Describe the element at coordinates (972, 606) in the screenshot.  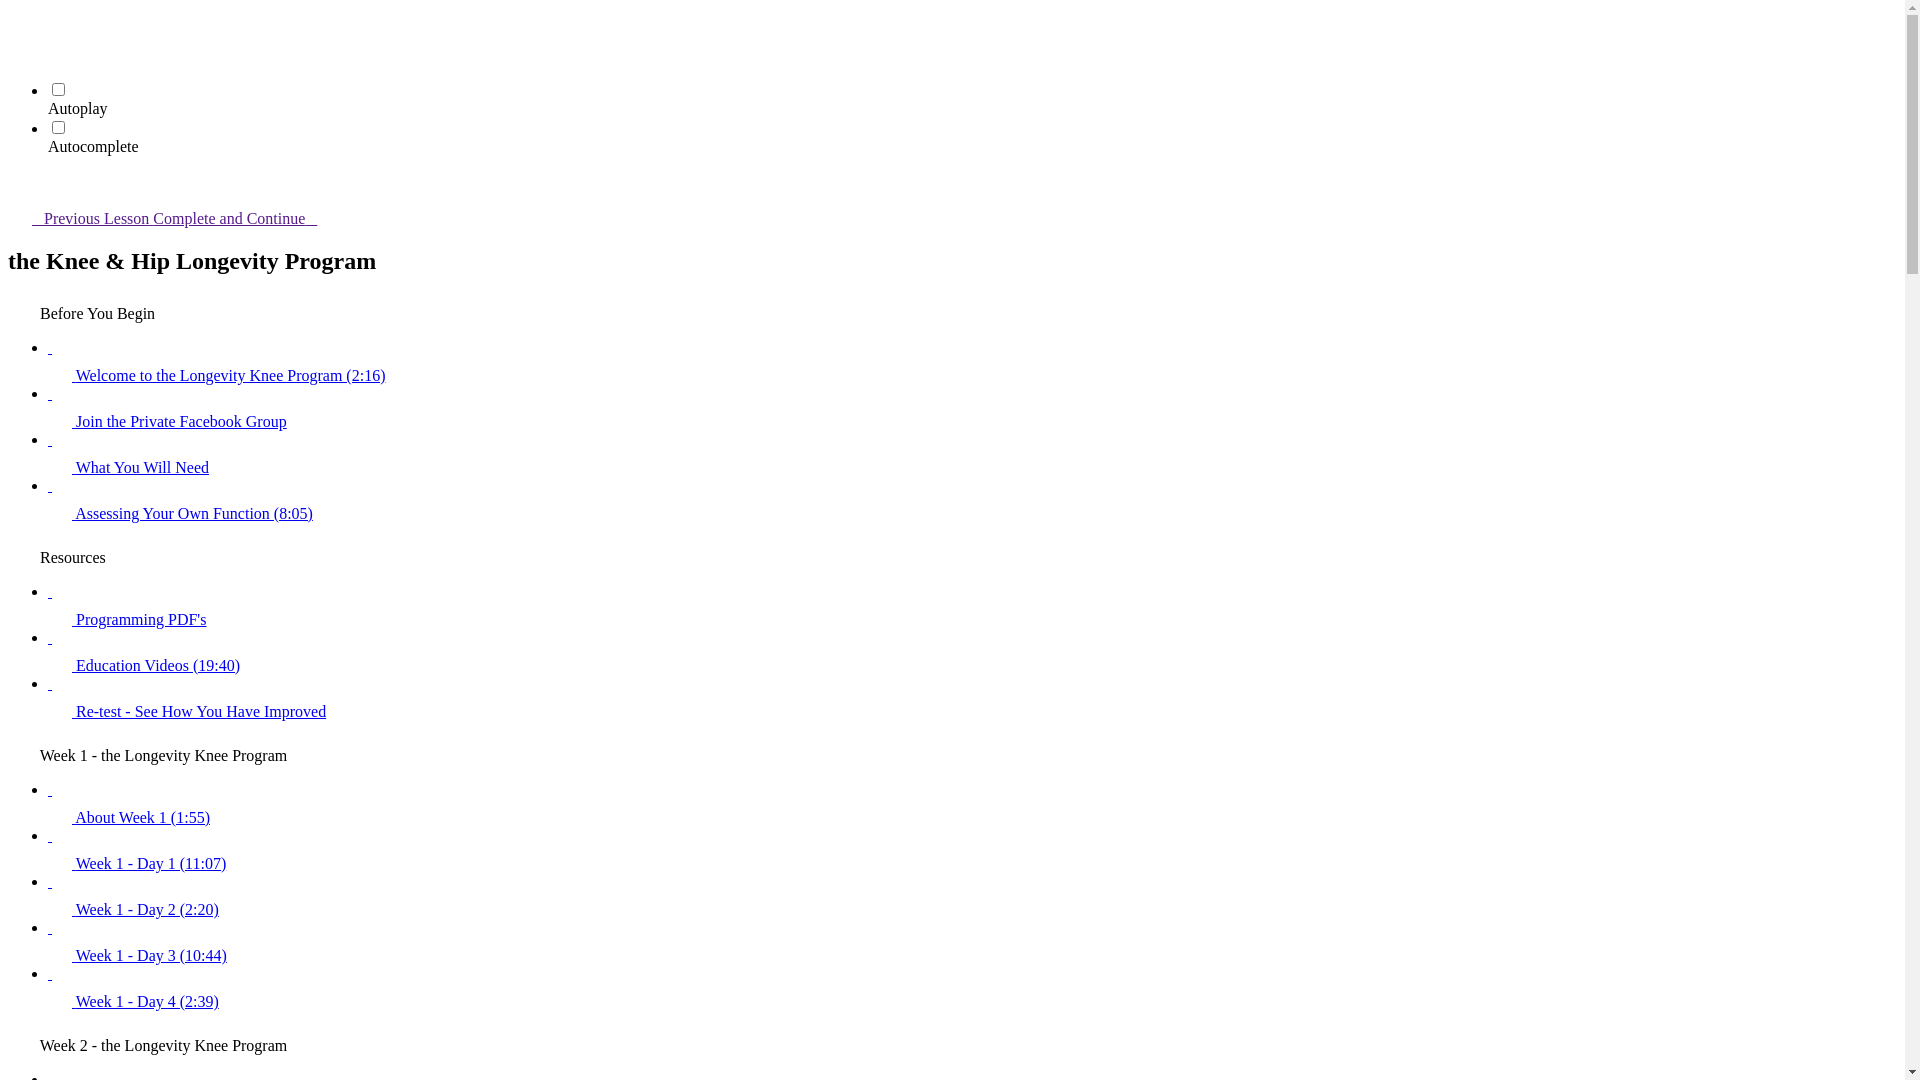
I see `  Programming PDF's` at that location.